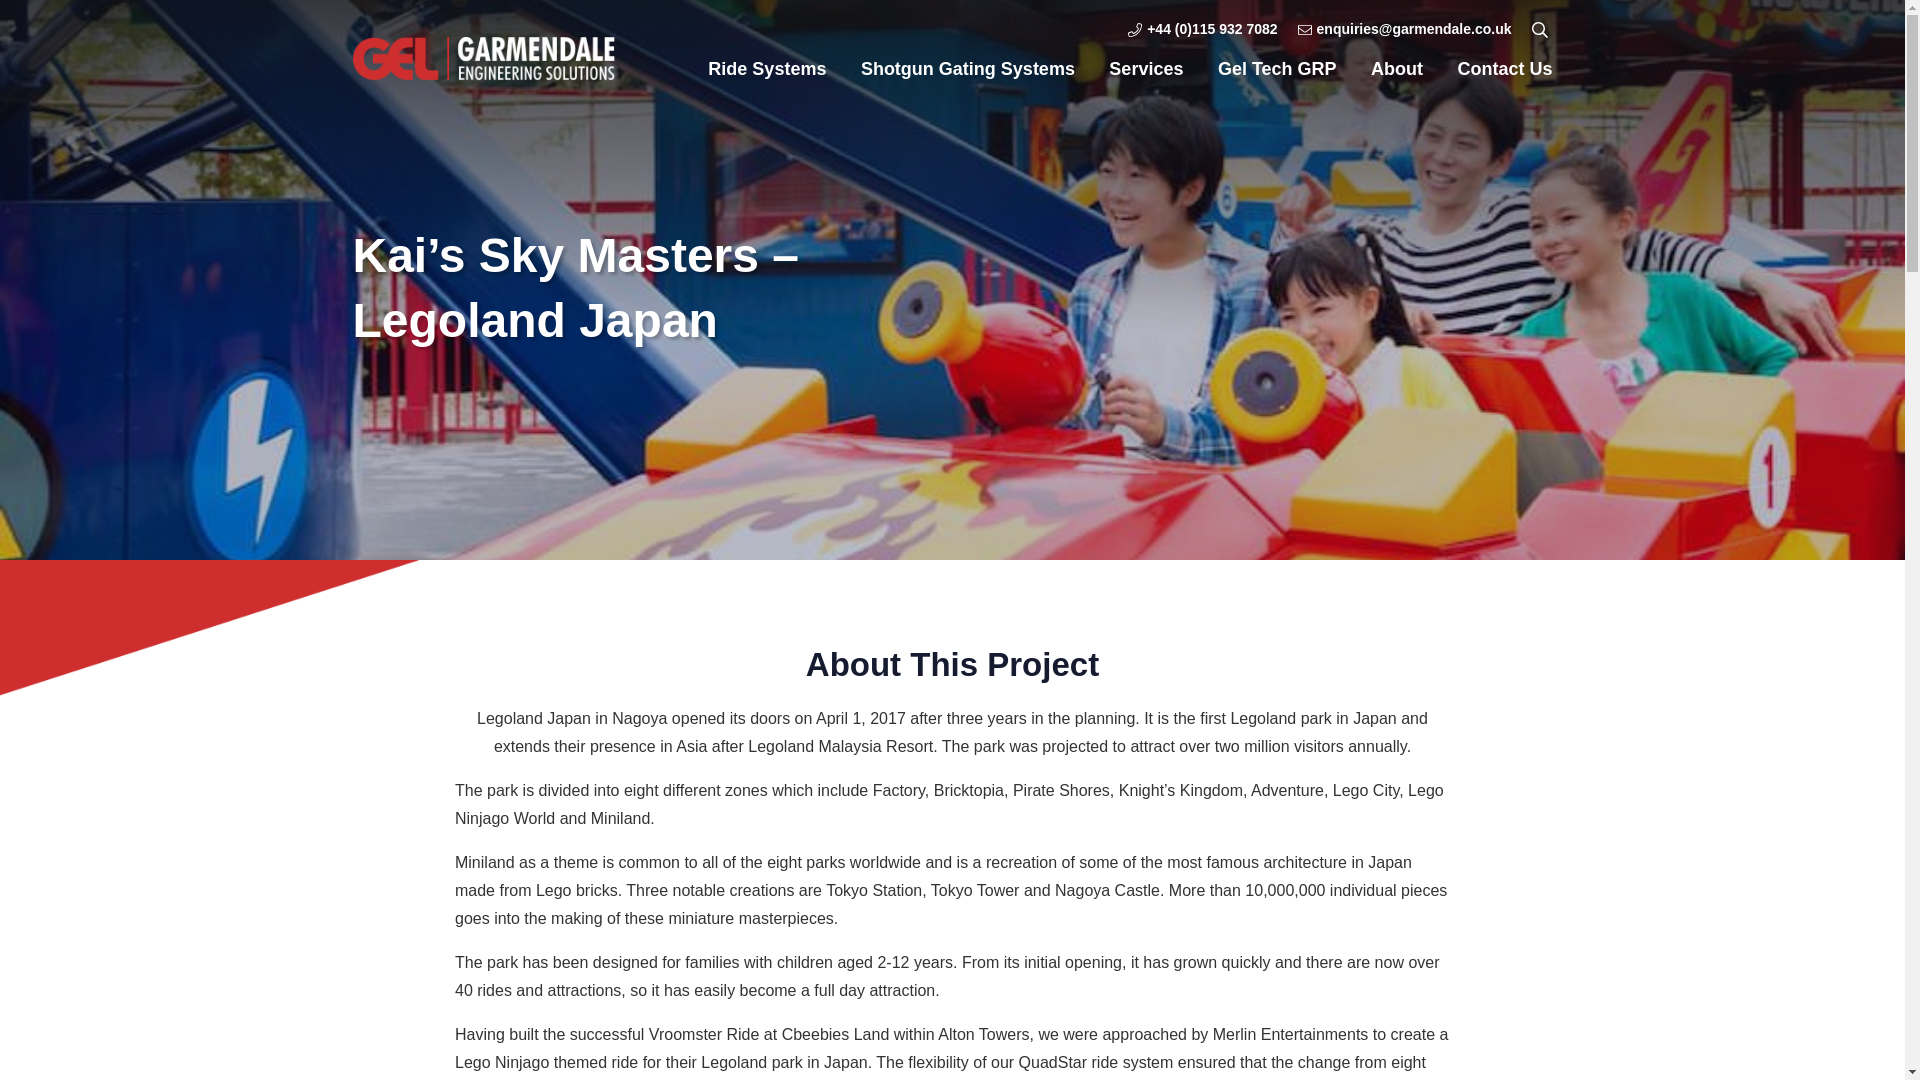 Image resolution: width=1920 pixels, height=1080 pixels. What do you see at coordinates (766, 69) in the screenshot?
I see `Ride Systems` at bounding box center [766, 69].